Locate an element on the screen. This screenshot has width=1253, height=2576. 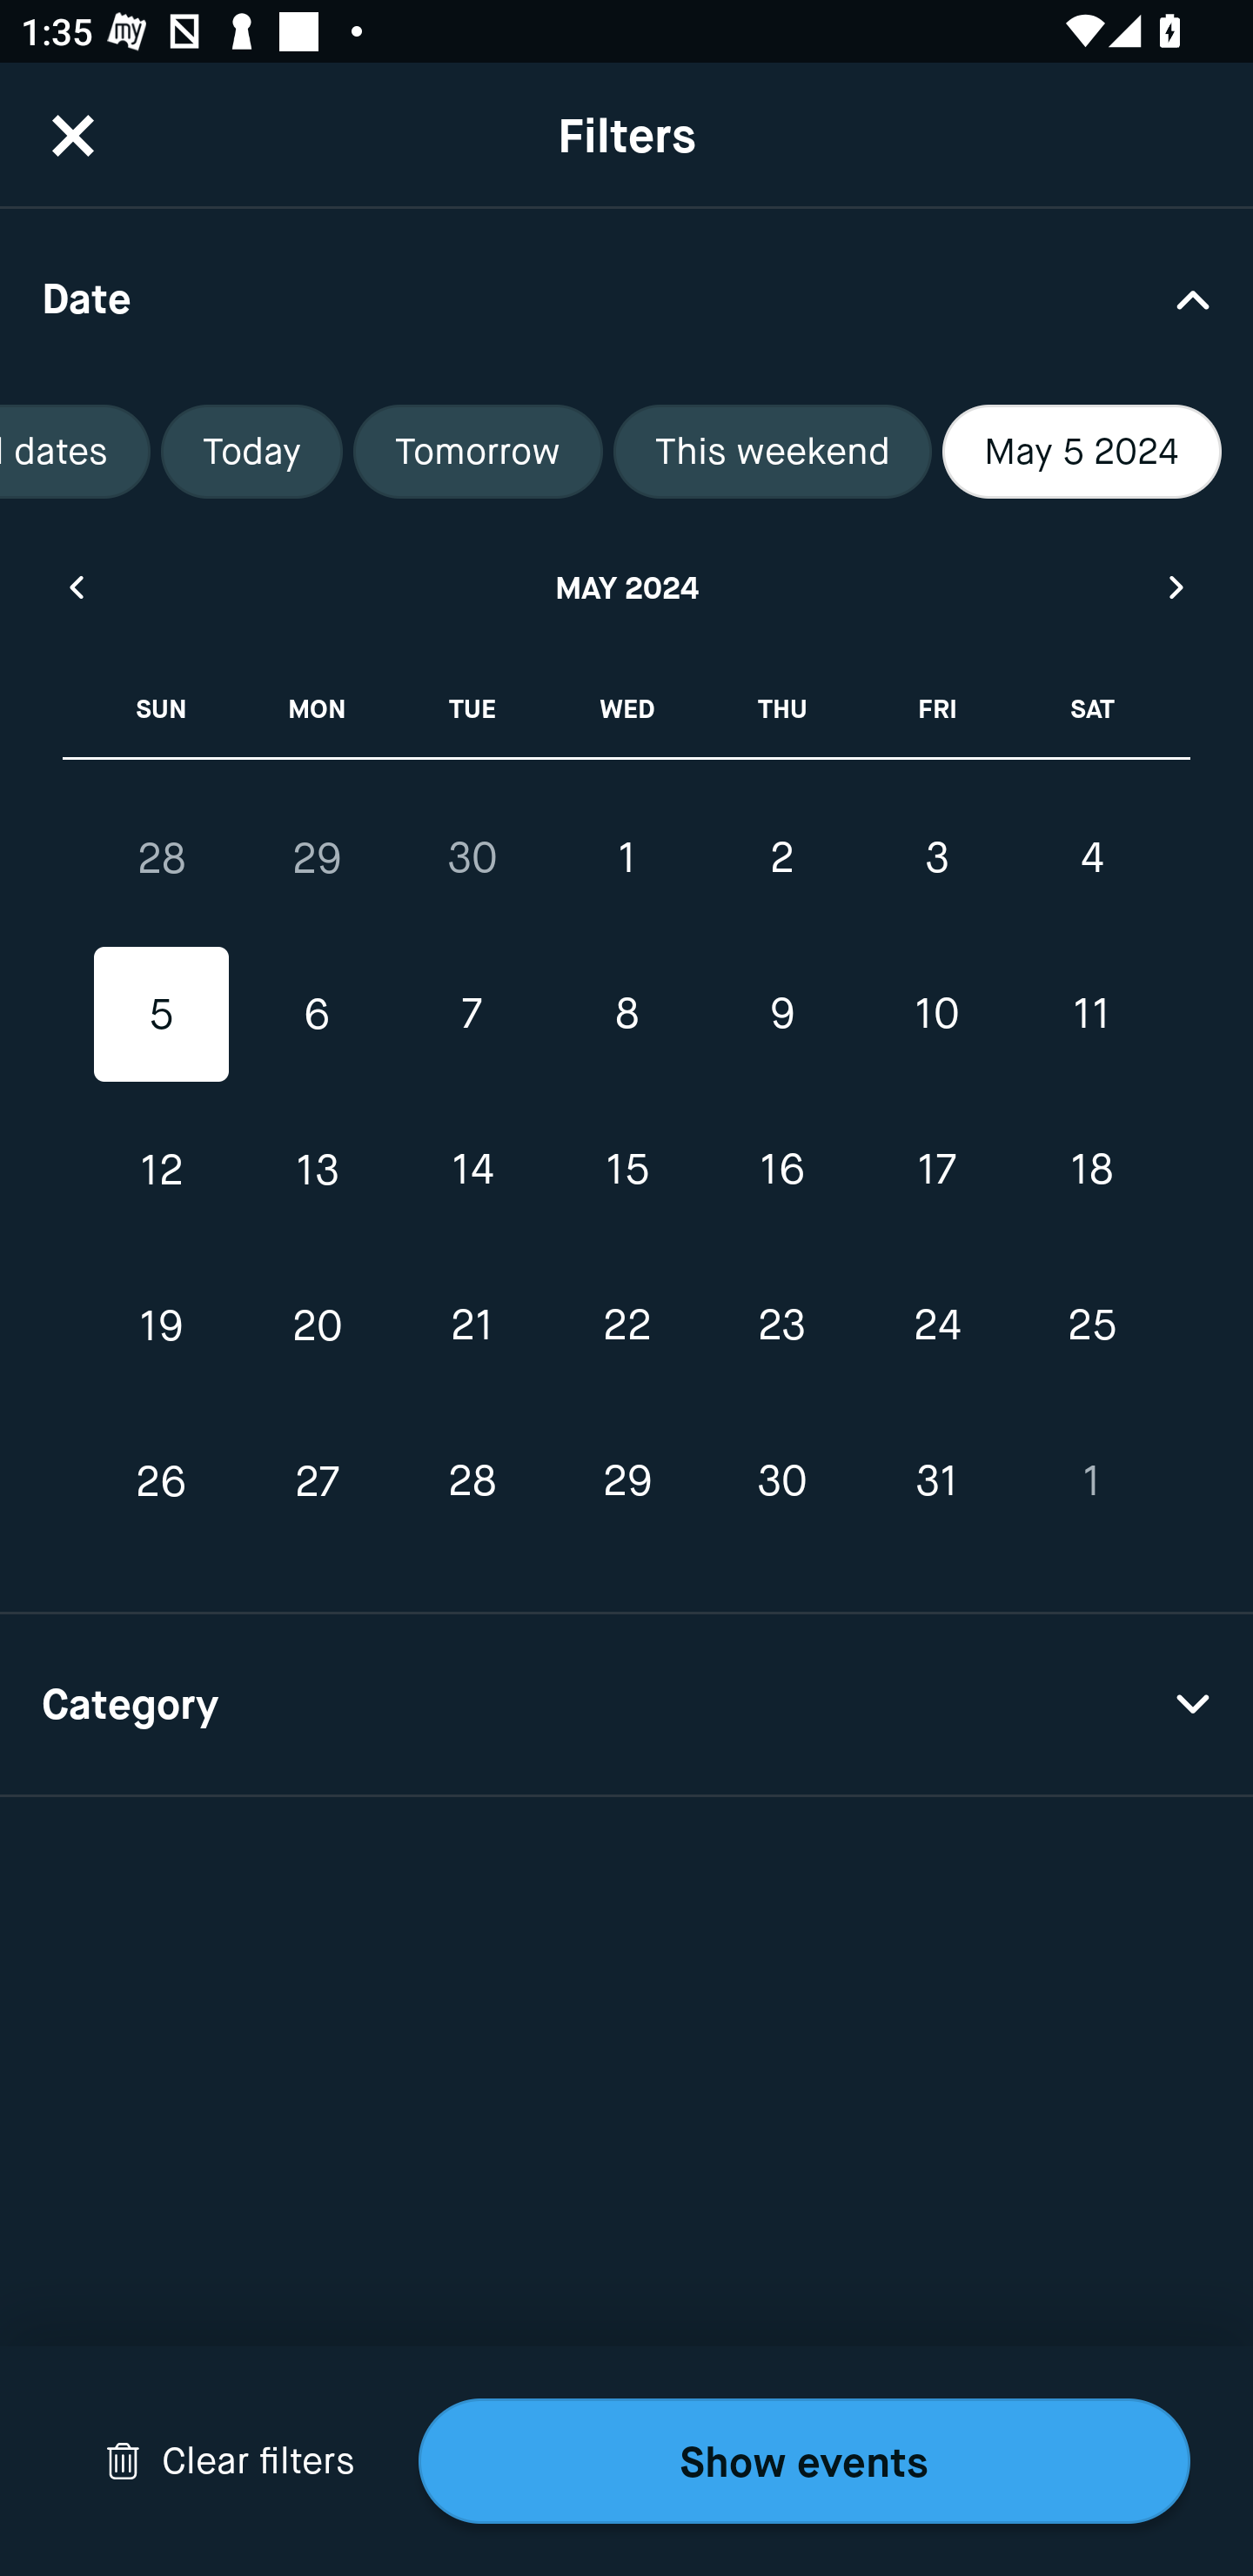
7 is located at coordinates (472, 1015).